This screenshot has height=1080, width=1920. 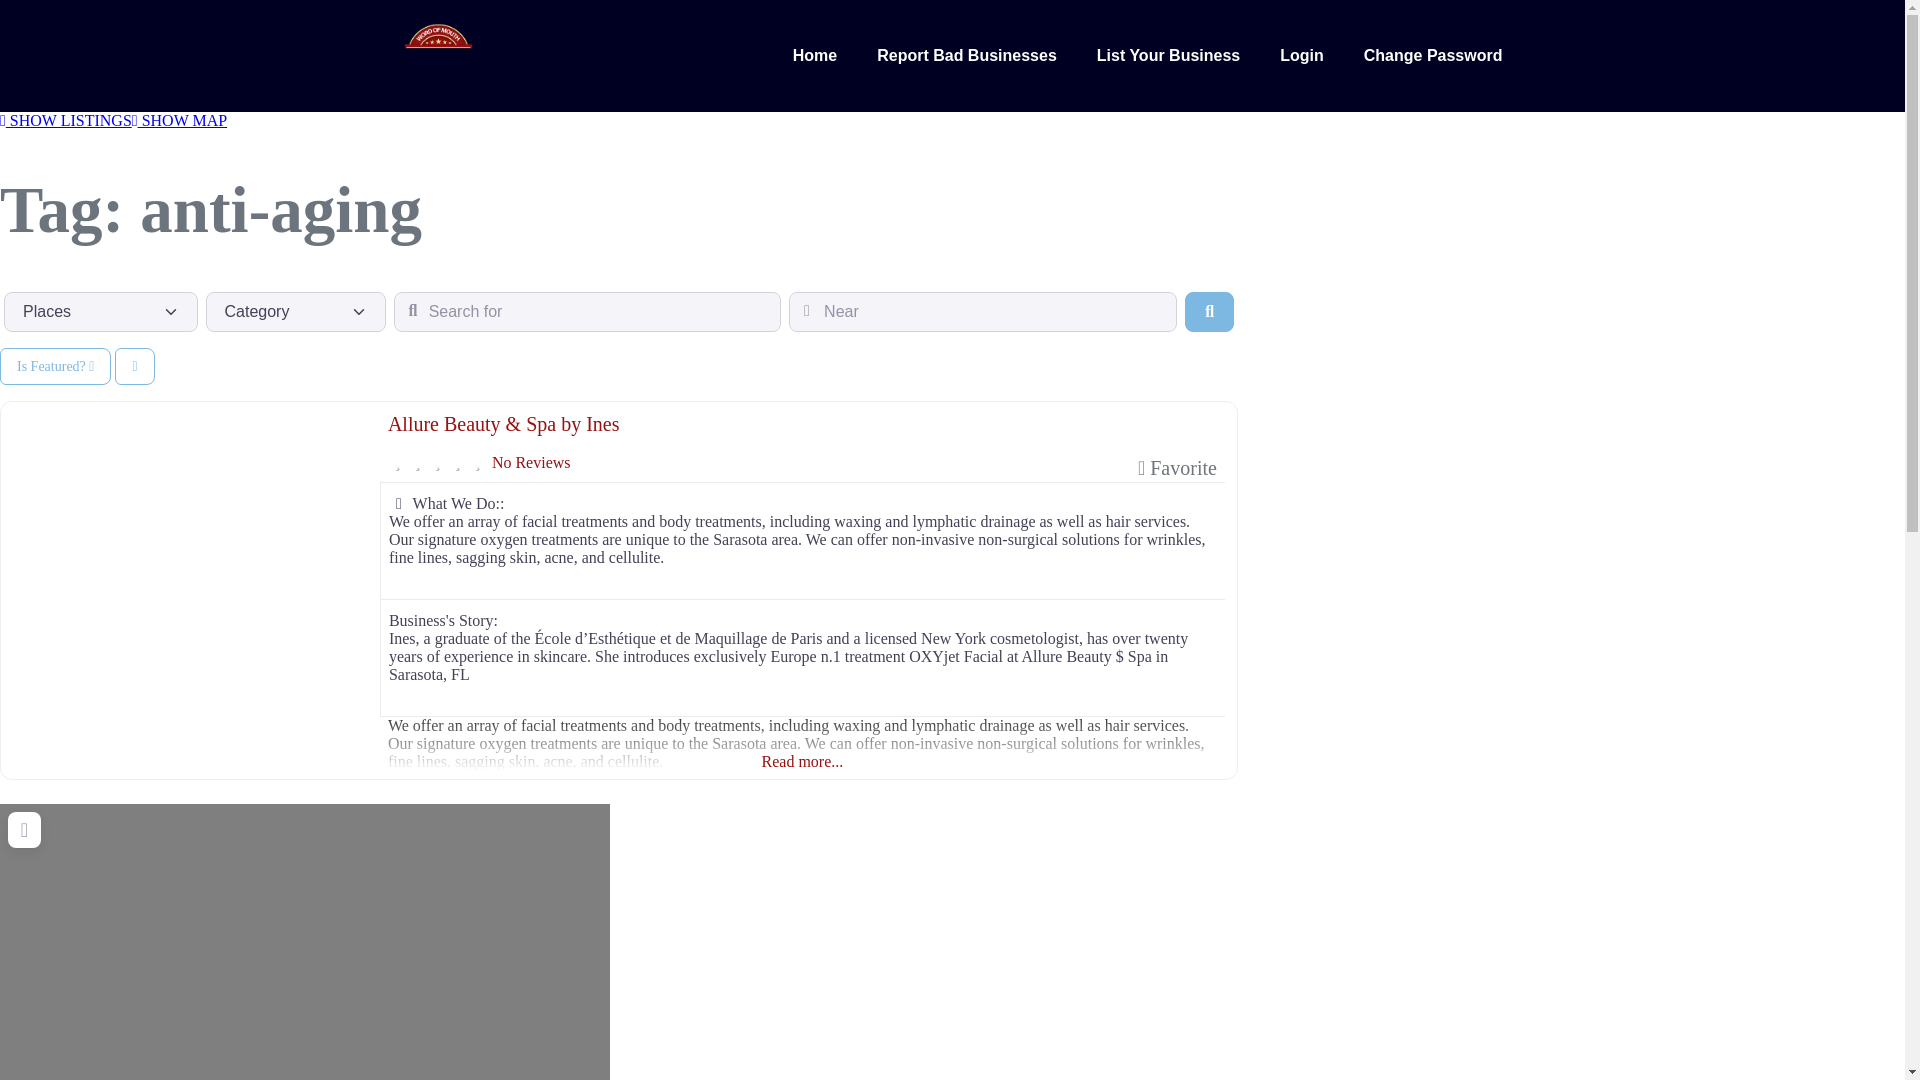 I want to click on Search, so click(x=1209, y=311).